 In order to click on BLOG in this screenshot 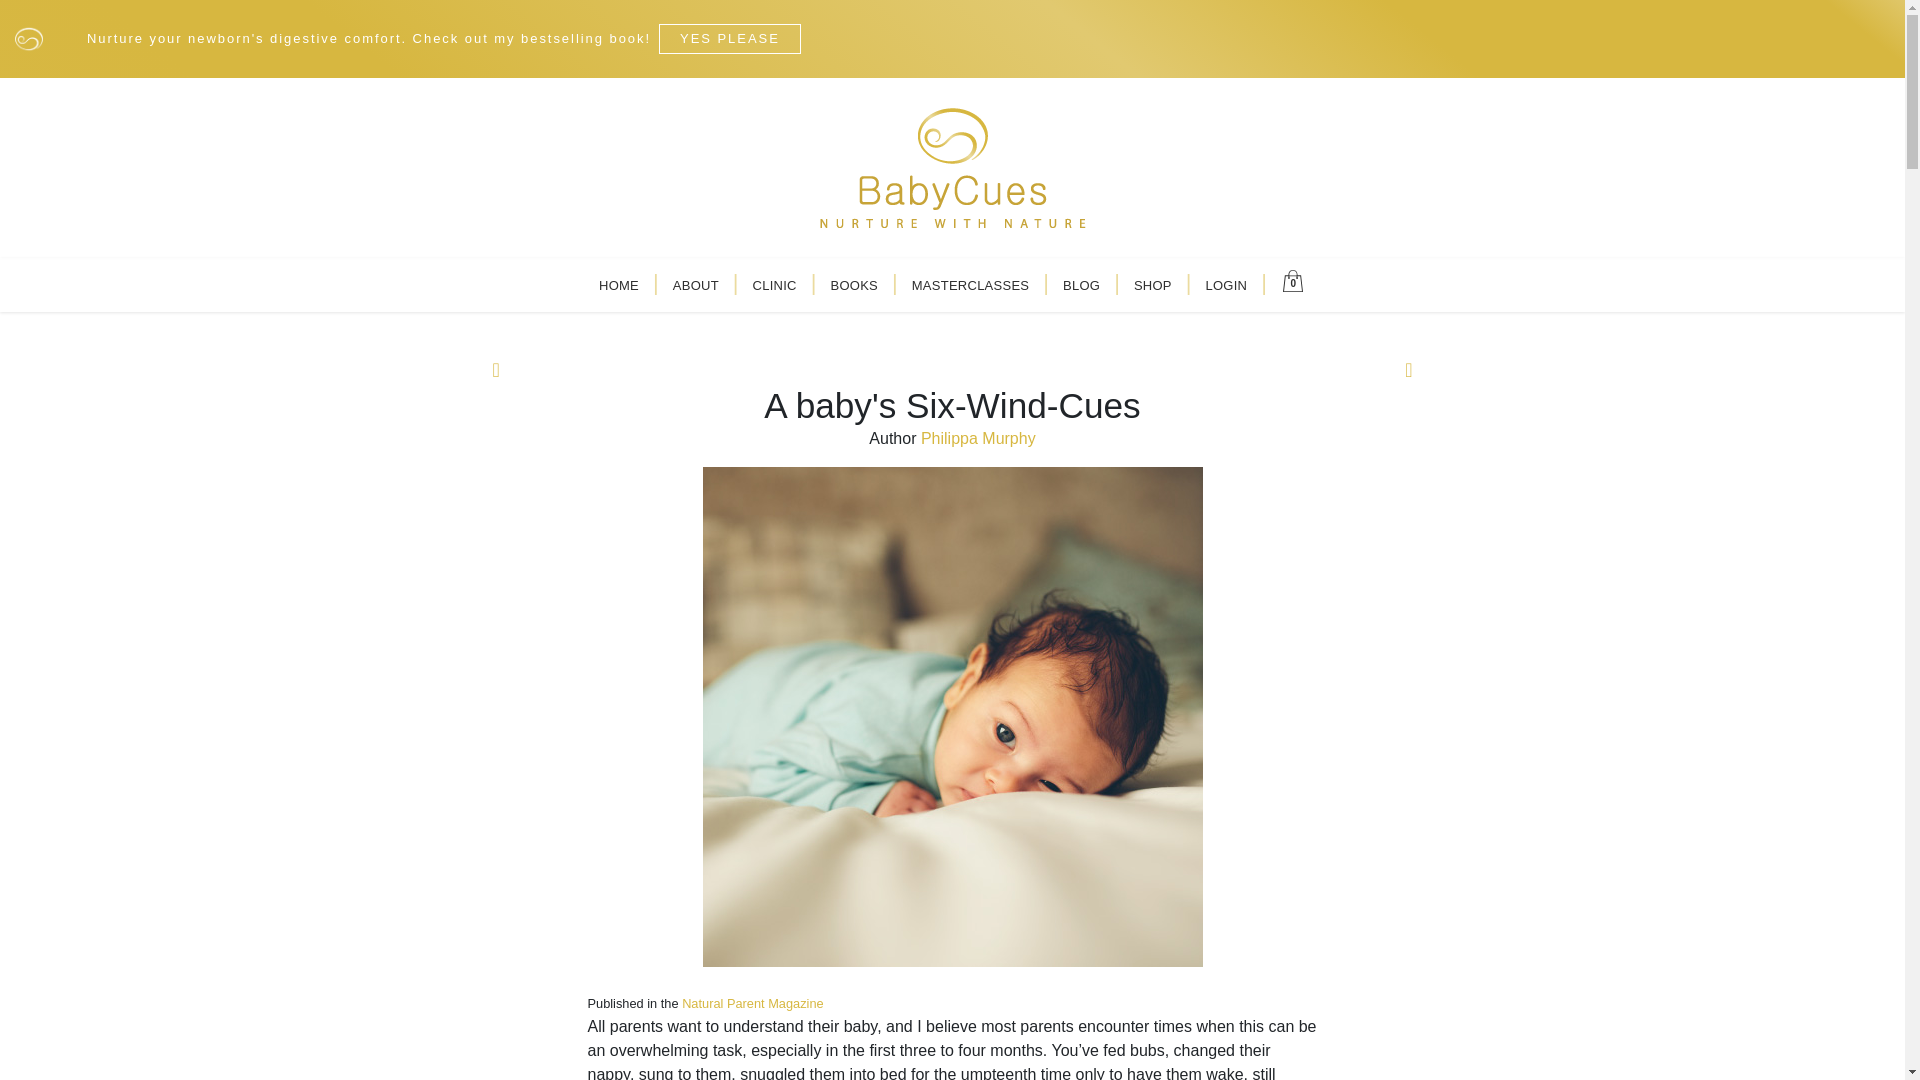, I will do `click(1080, 285)`.